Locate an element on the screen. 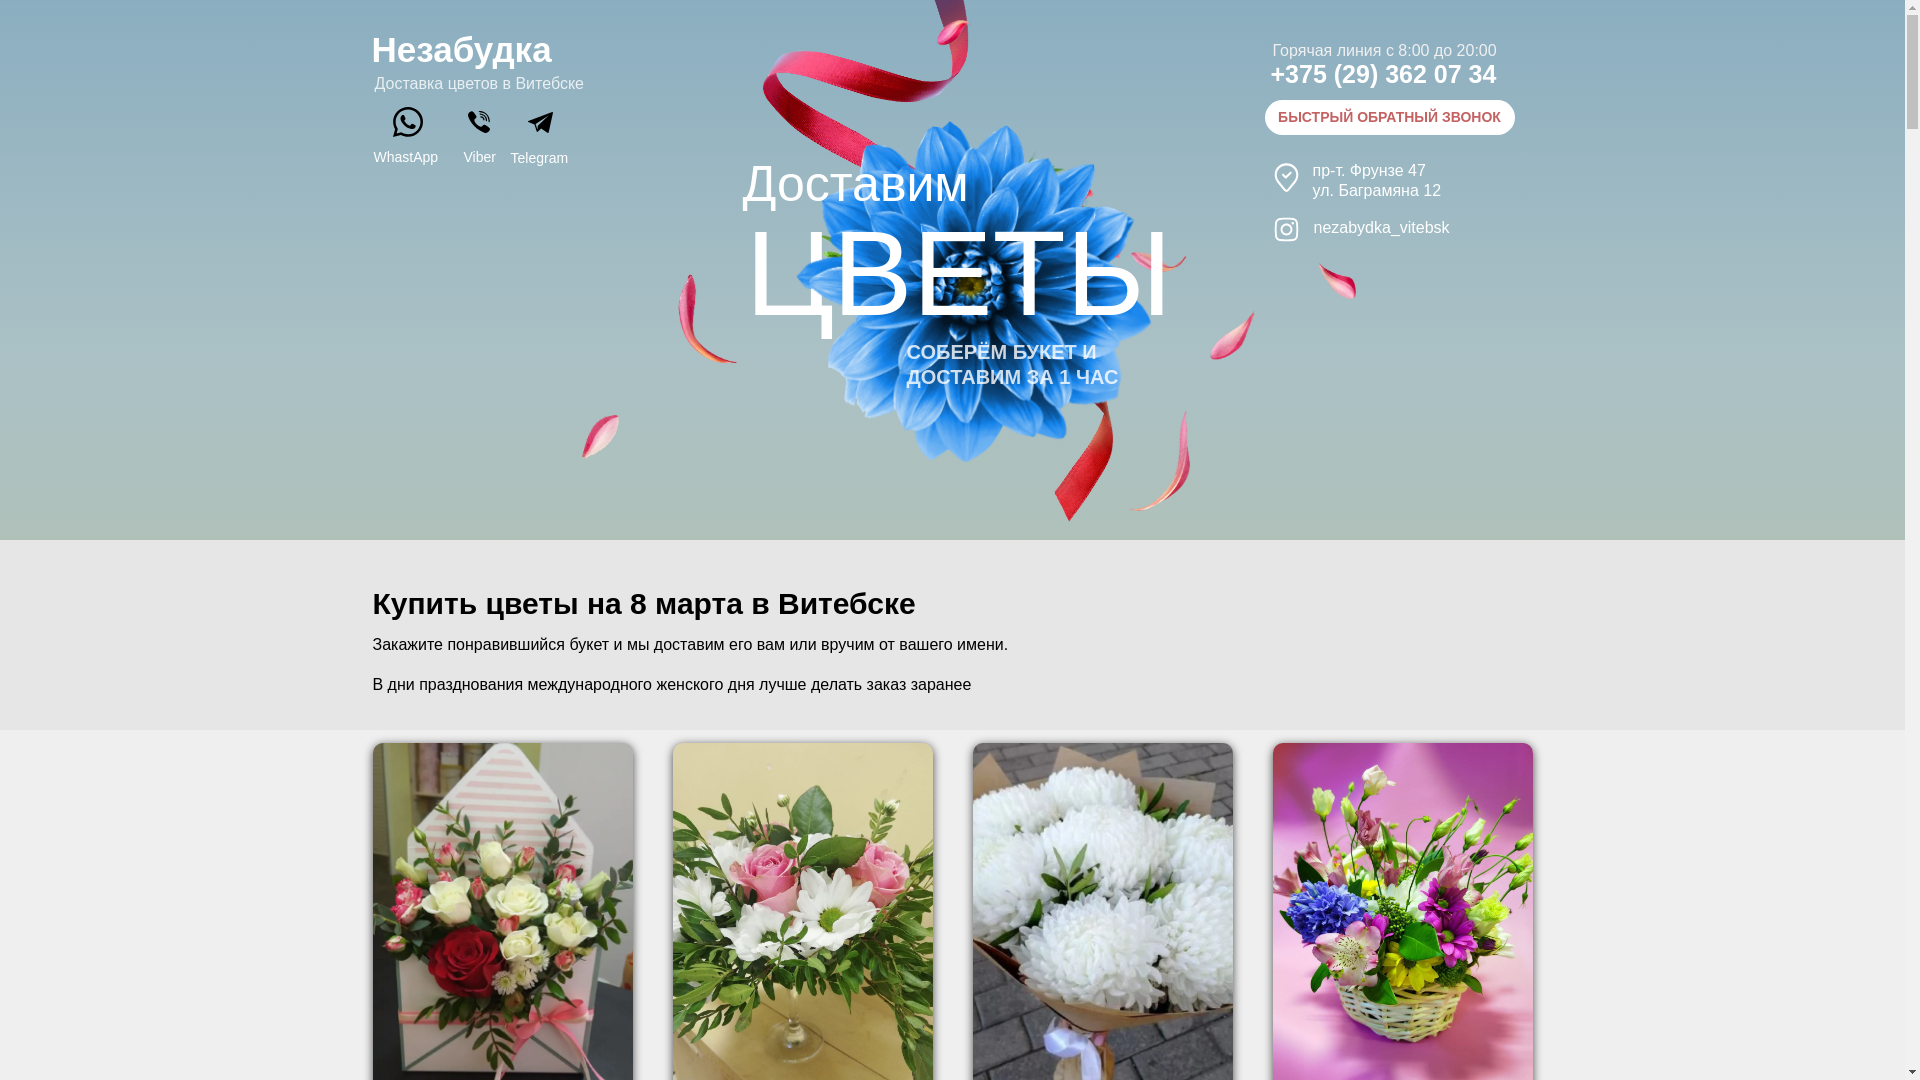 Image resolution: width=1920 pixels, height=1080 pixels. Viber is located at coordinates (480, 157).